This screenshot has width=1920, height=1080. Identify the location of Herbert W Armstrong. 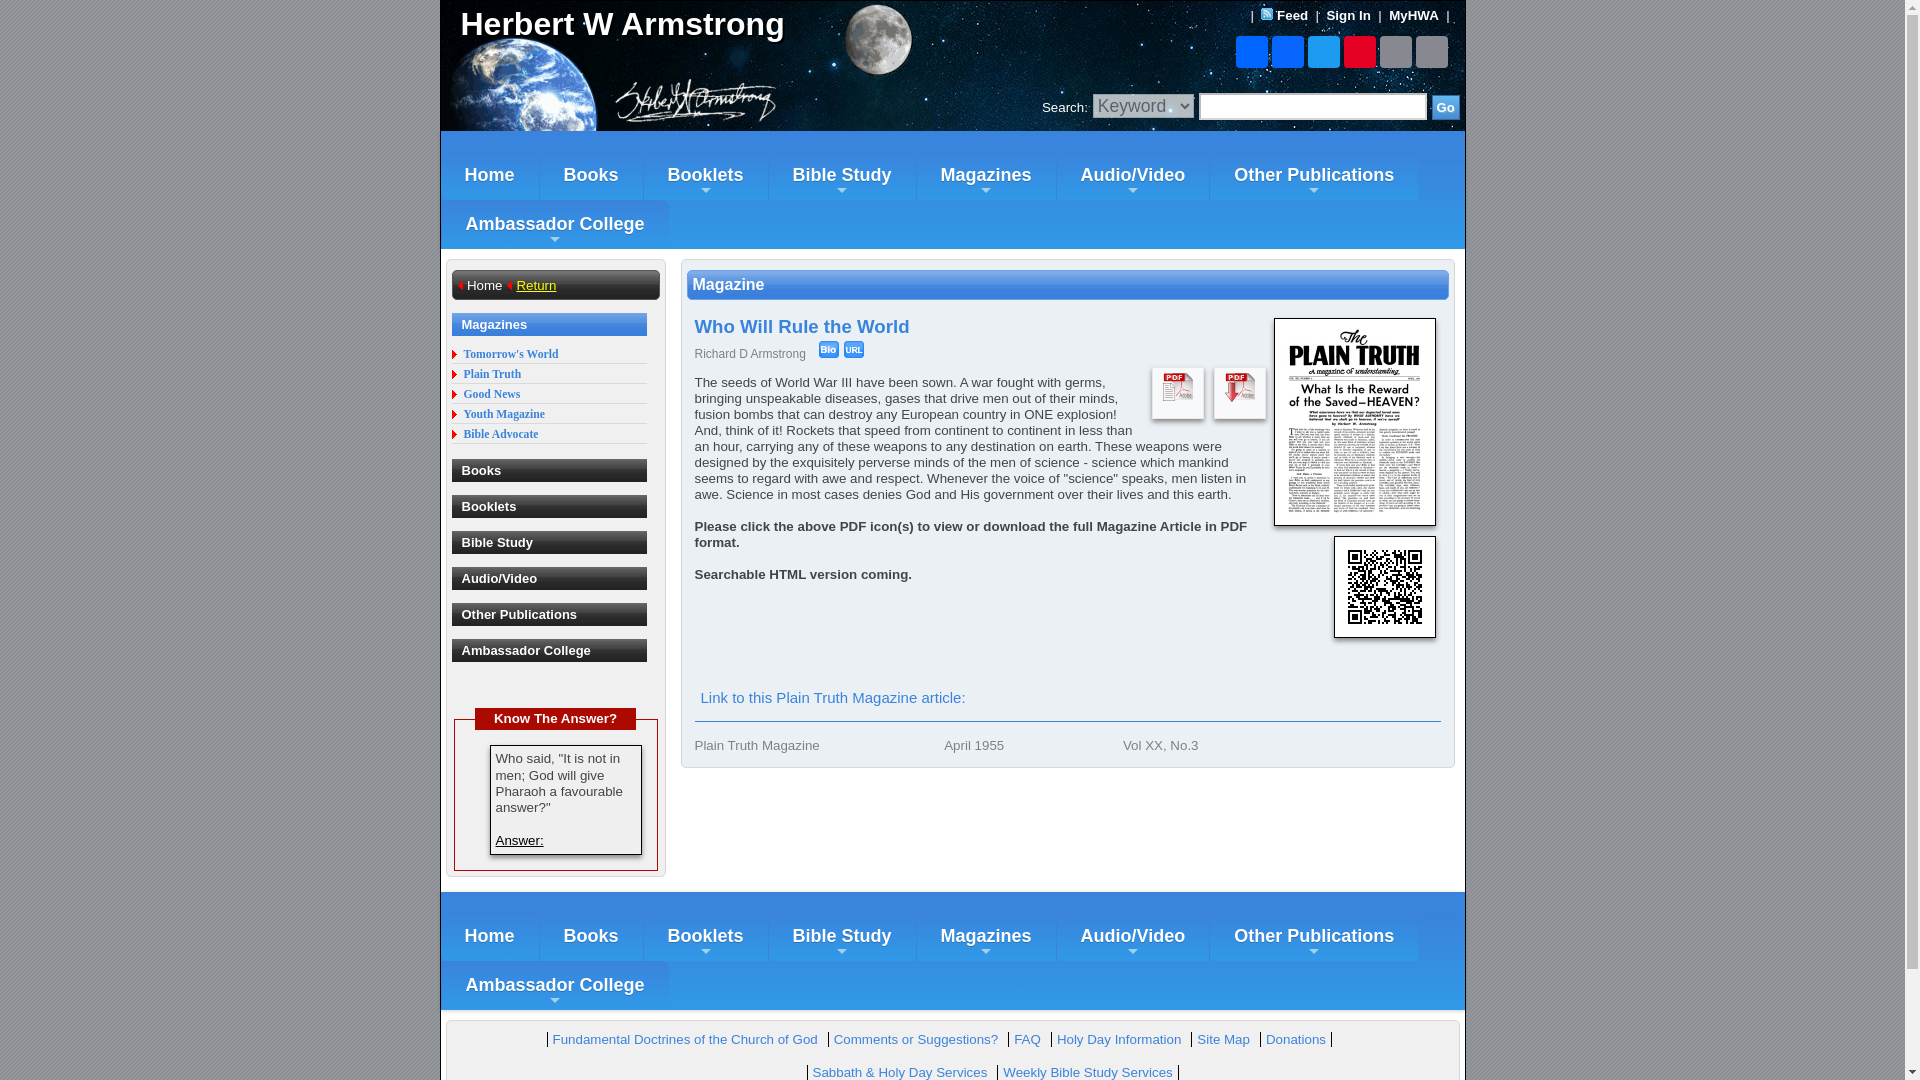
(696, 24).